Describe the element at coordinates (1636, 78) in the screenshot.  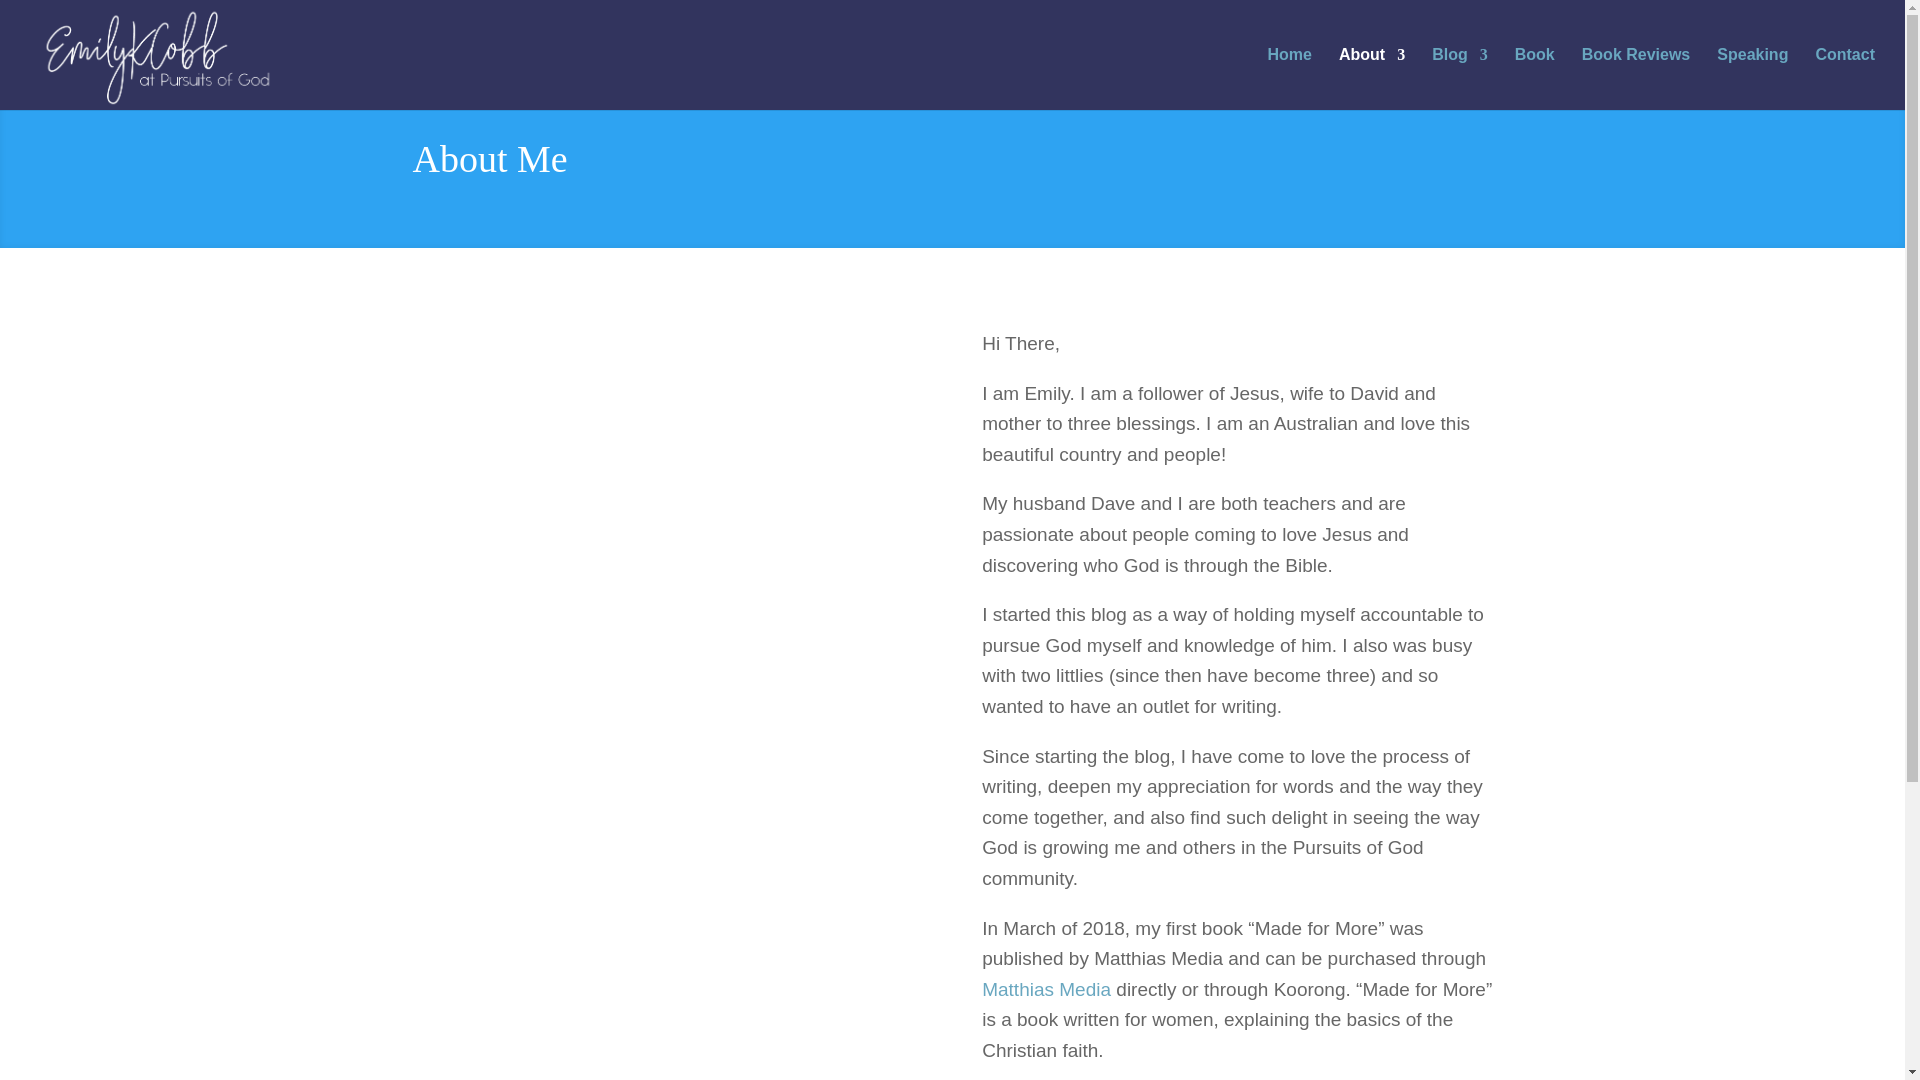
I see `Book Reviews` at that location.